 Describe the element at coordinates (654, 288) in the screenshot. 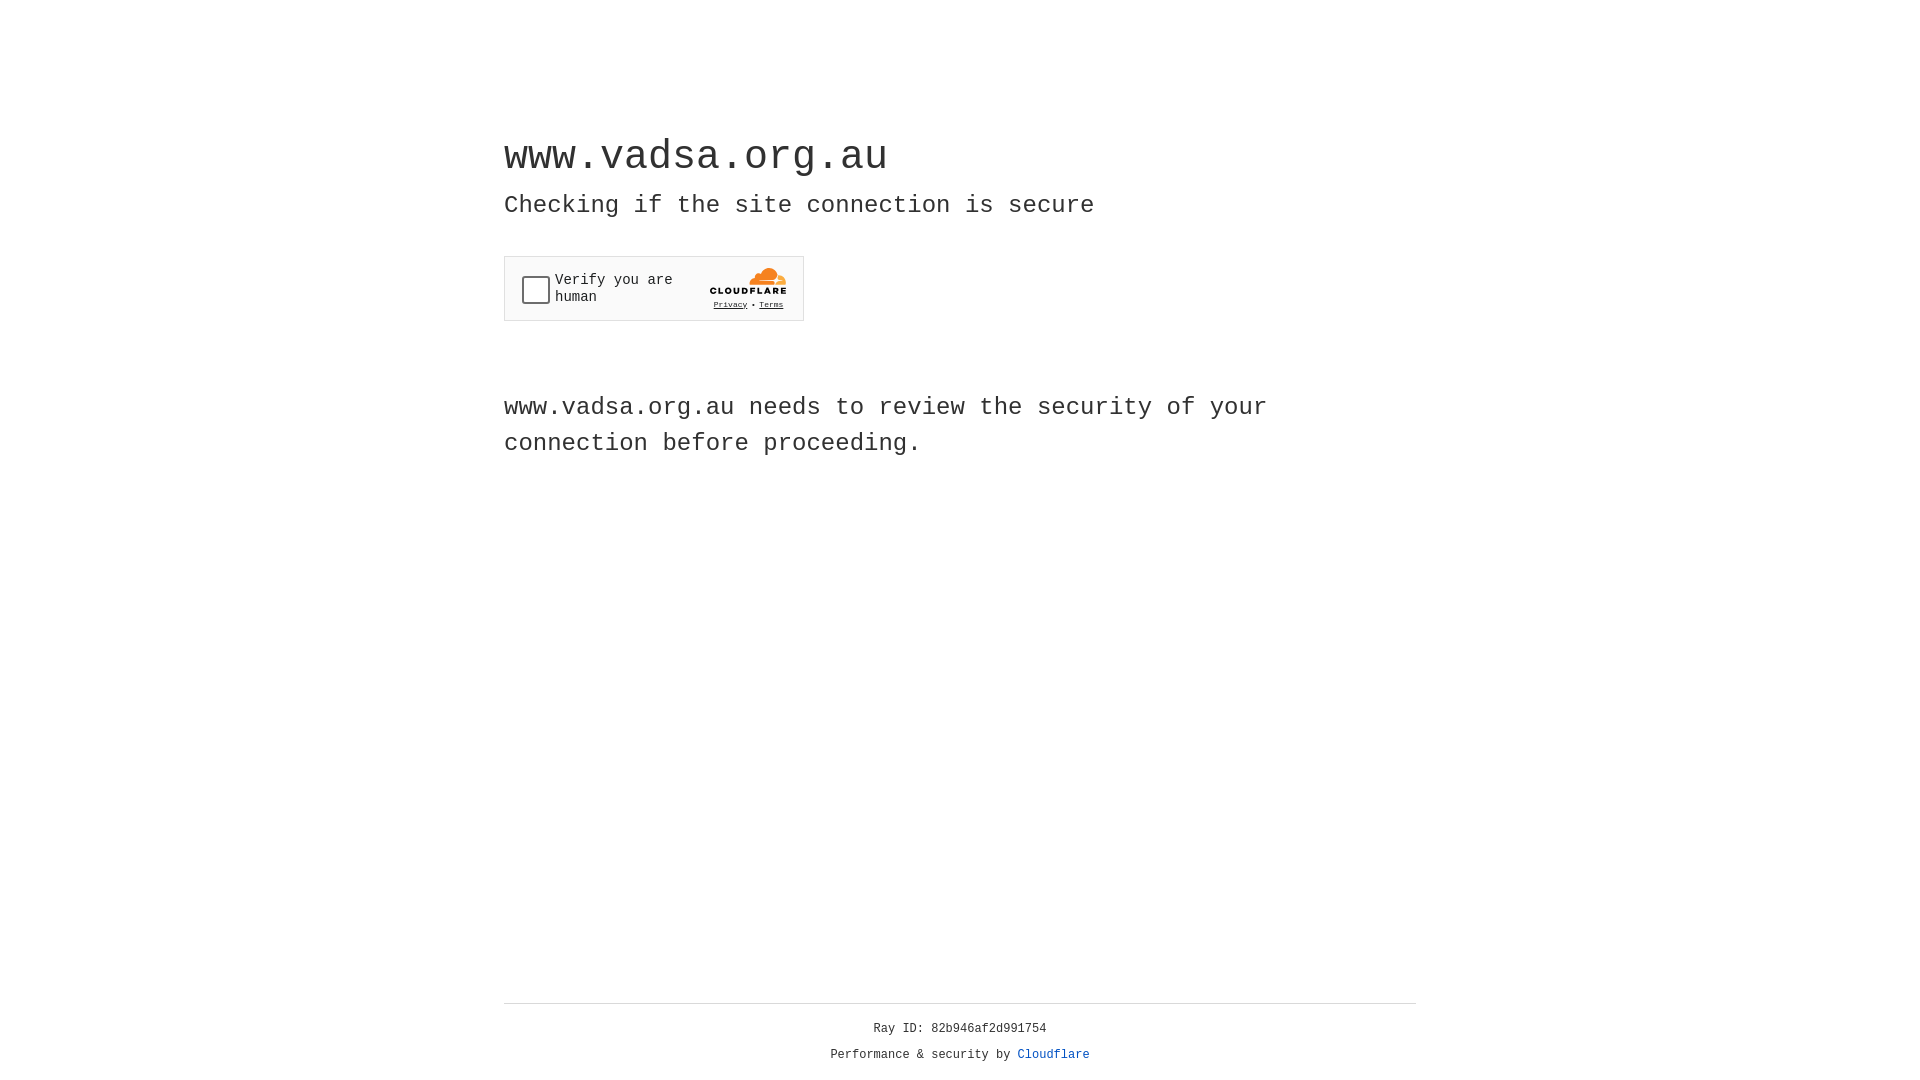

I see `Widget containing a Cloudflare security challenge` at that location.